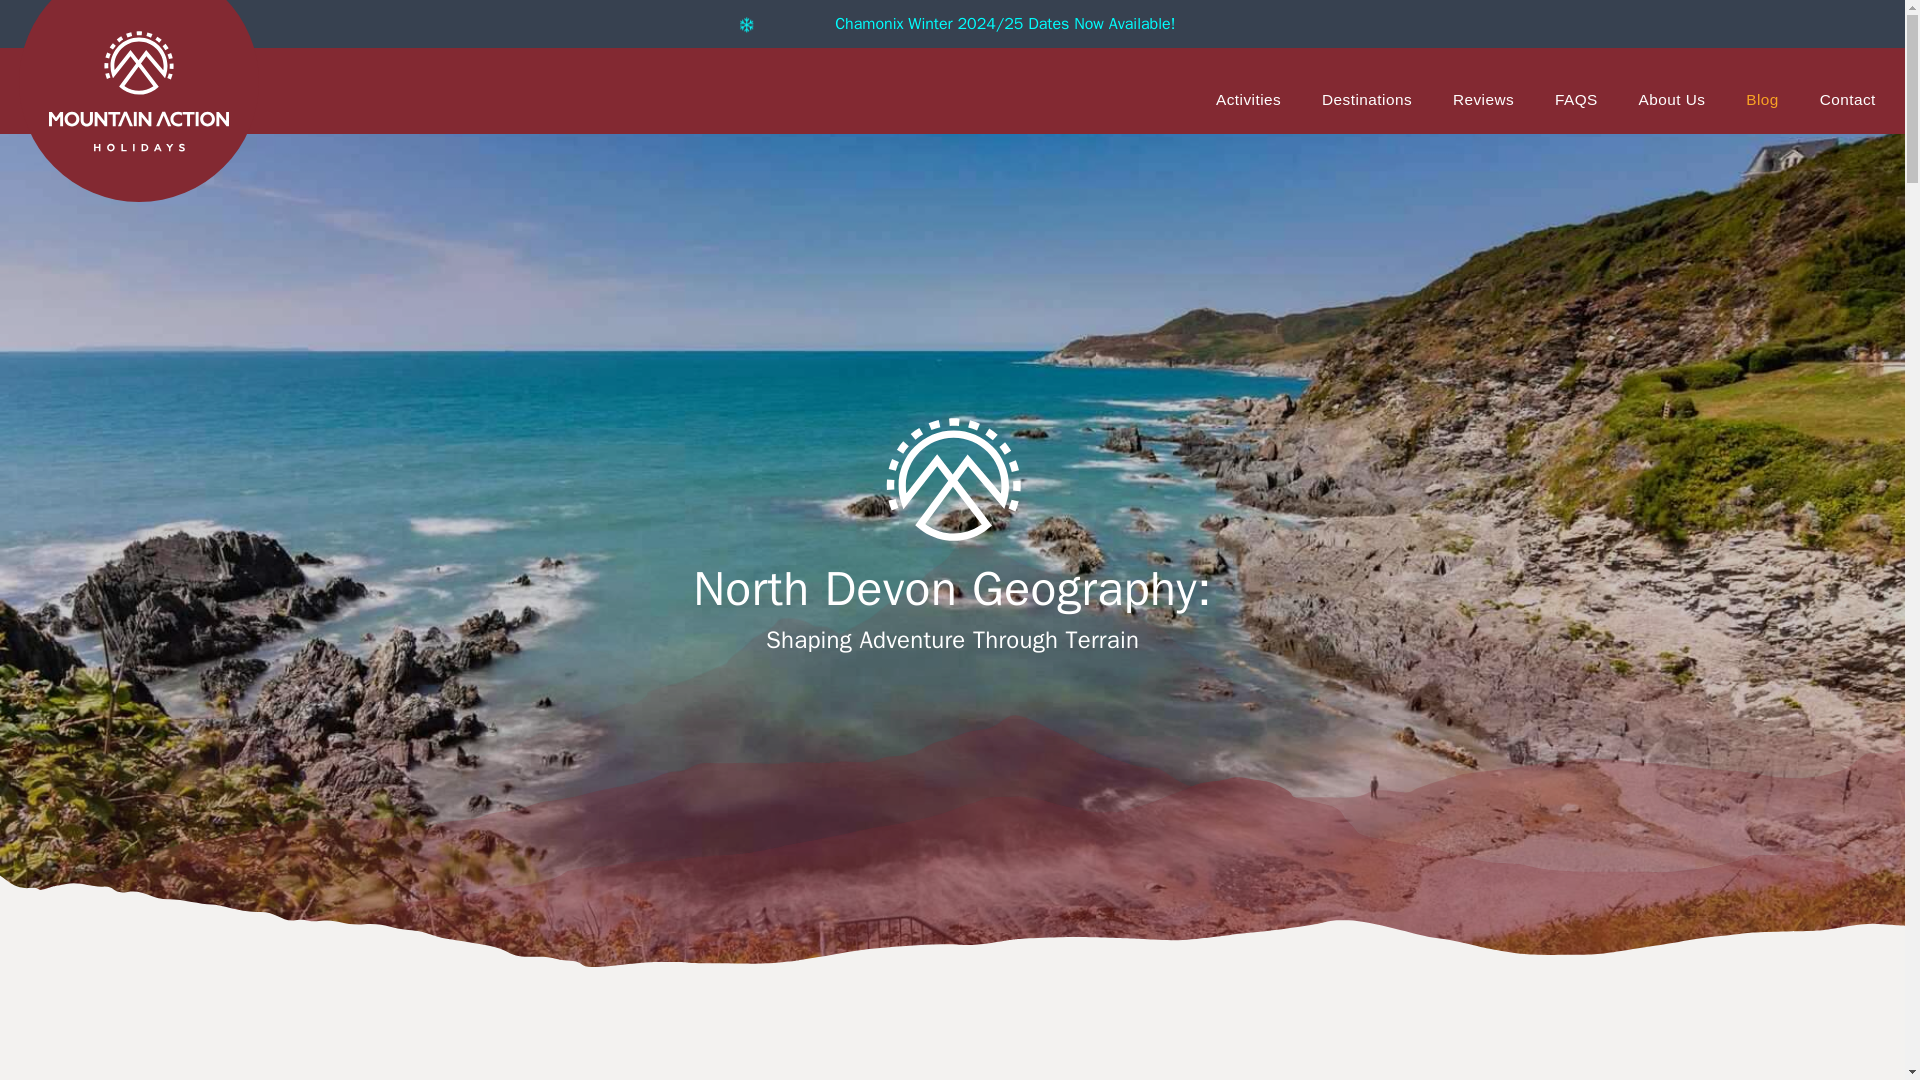  What do you see at coordinates (1366, 96) in the screenshot?
I see `Destinations` at bounding box center [1366, 96].